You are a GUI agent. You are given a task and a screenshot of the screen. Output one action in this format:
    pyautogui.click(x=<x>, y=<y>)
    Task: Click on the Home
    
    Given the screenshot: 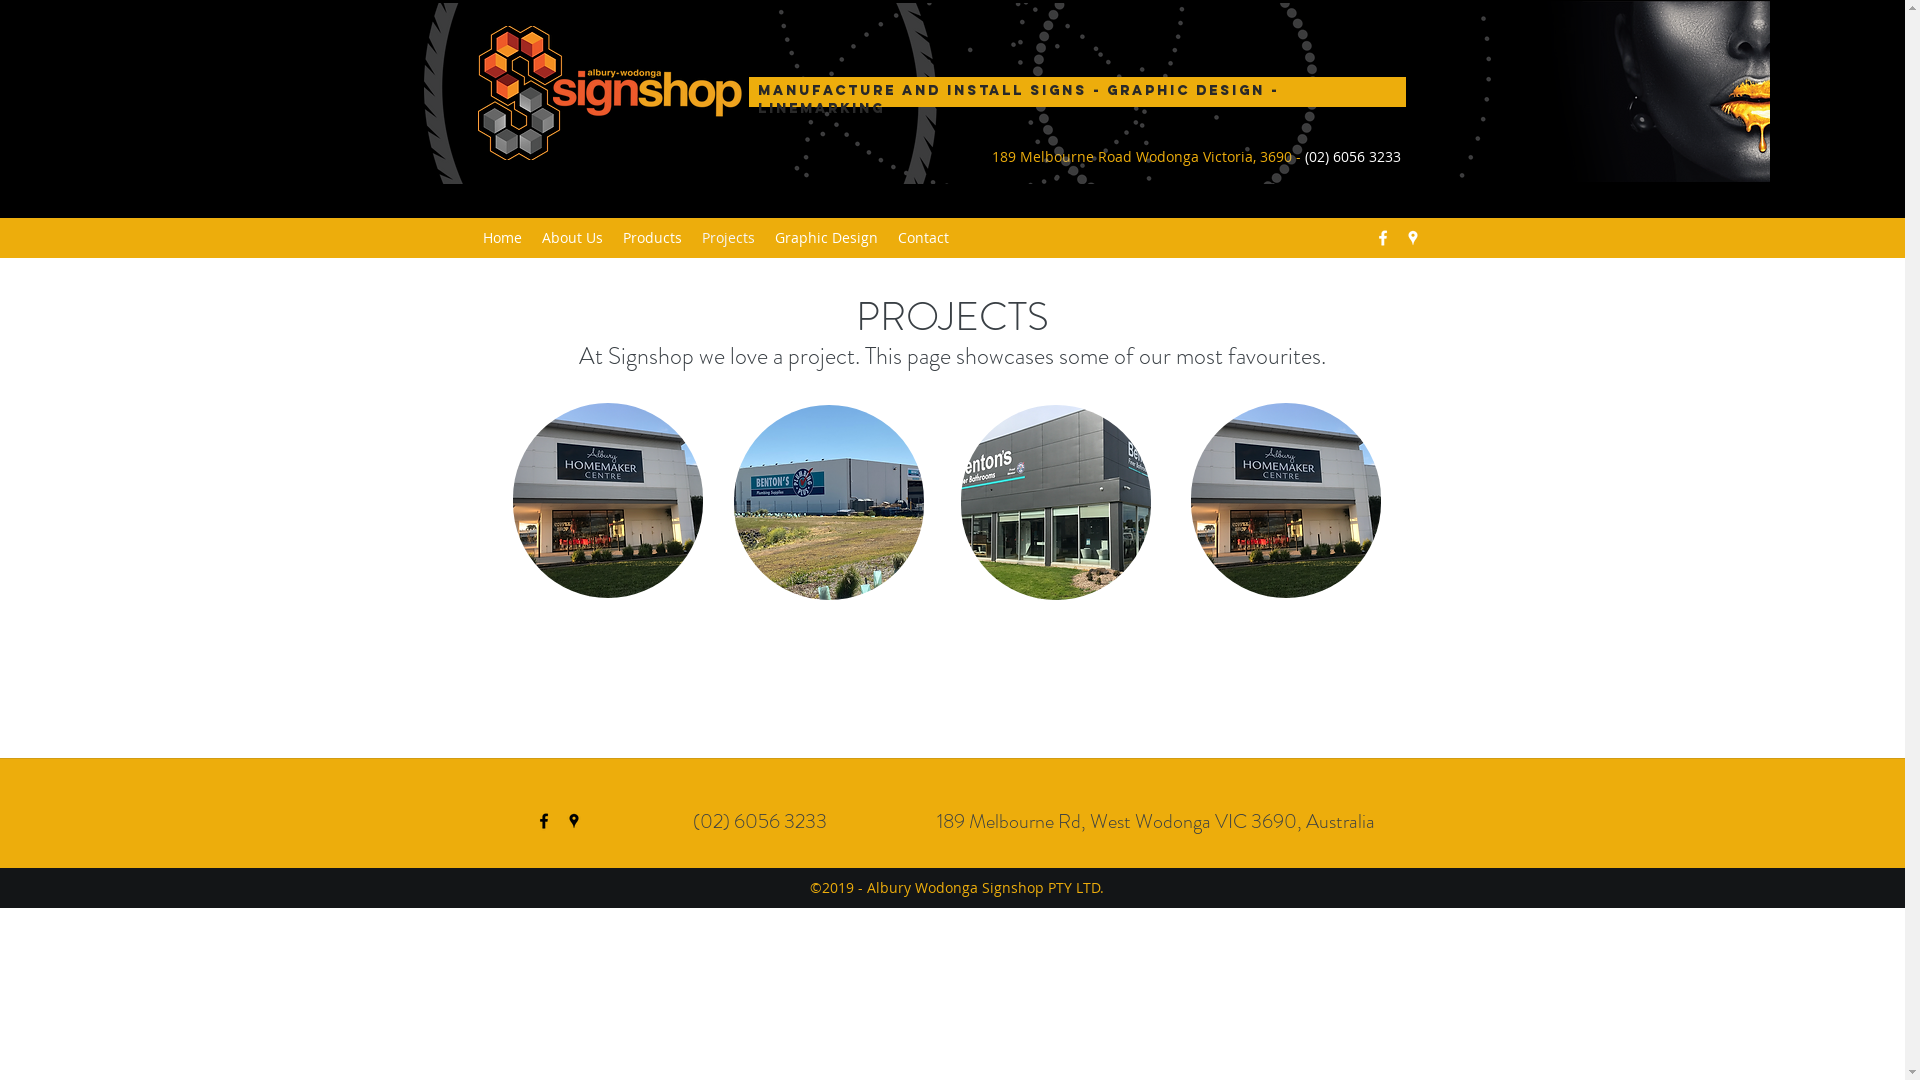 What is the action you would take?
    pyautogui.click(x=502, y=238)
    